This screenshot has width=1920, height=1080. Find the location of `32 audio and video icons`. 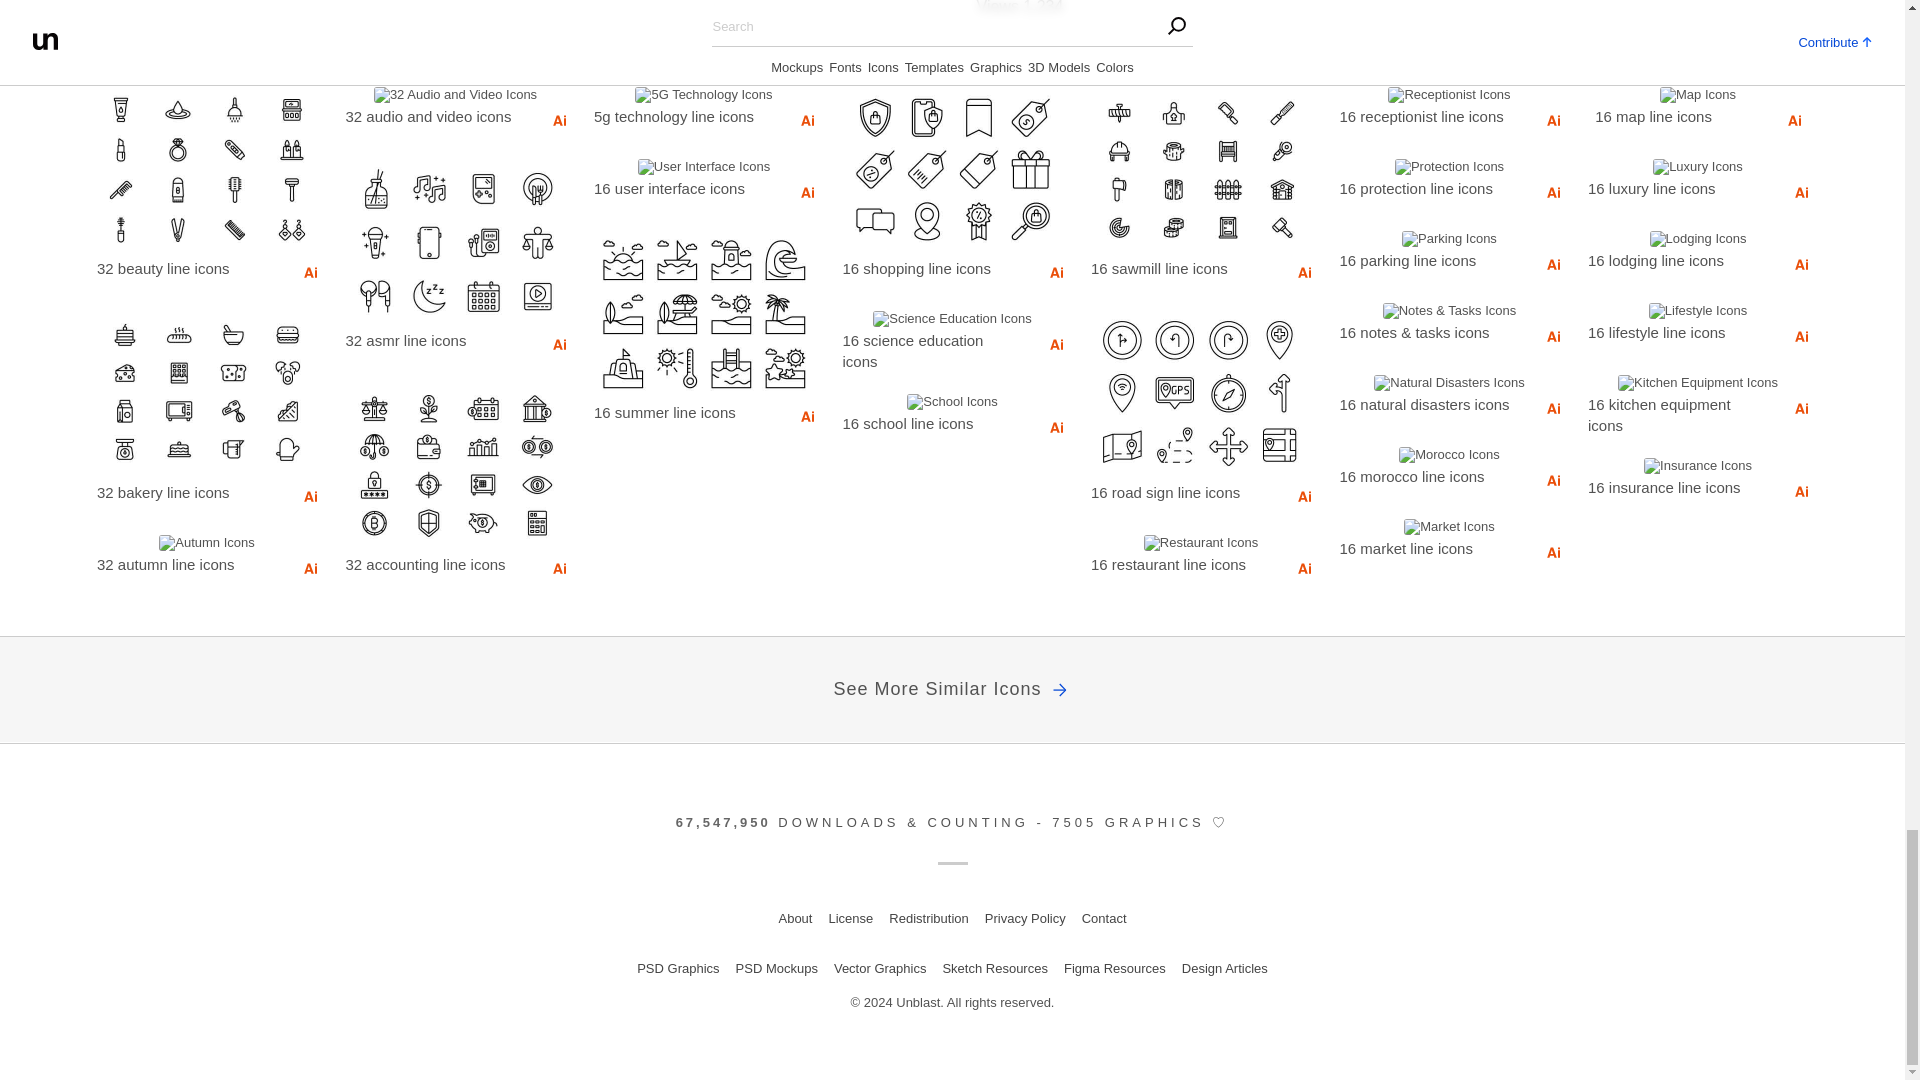

32 audio and video icons is located at coordinates (434, 115).